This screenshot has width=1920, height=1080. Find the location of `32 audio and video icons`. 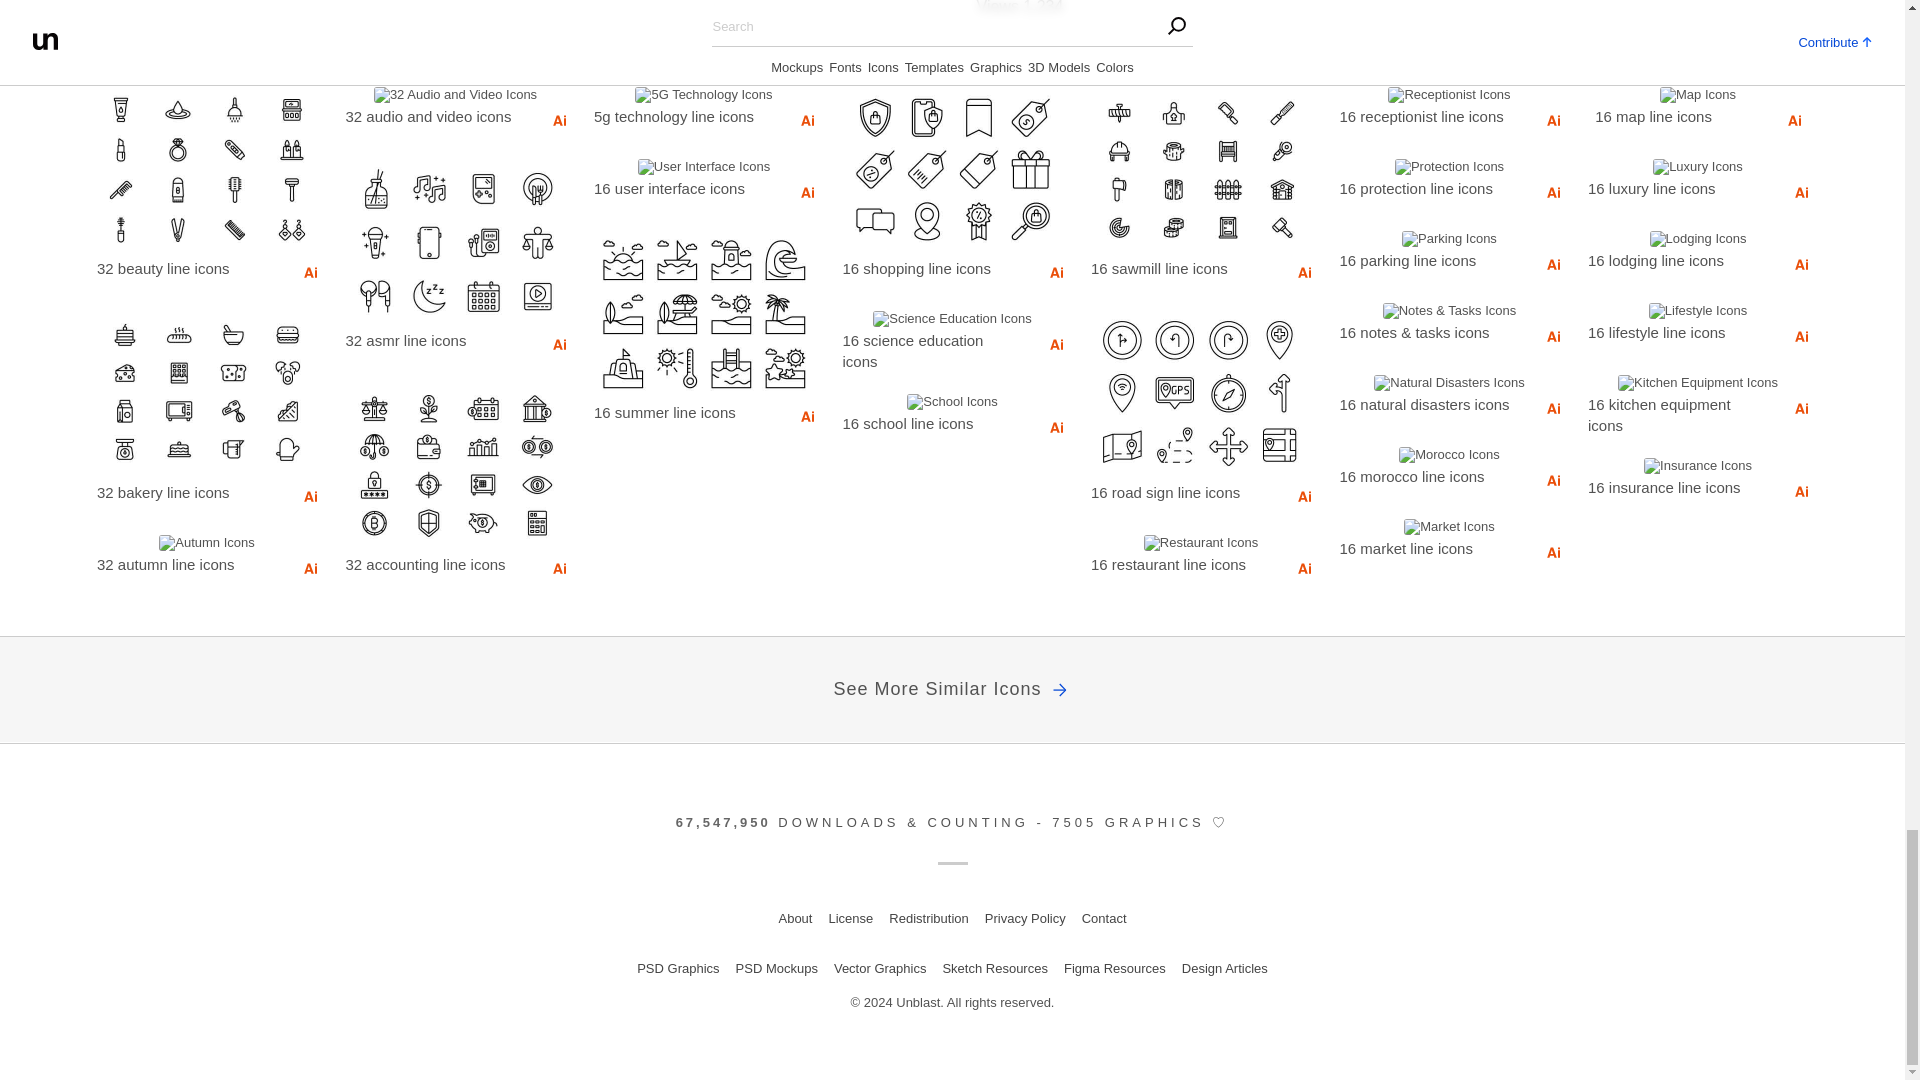

32 audio and video icons is located at coordinates (434, 115).